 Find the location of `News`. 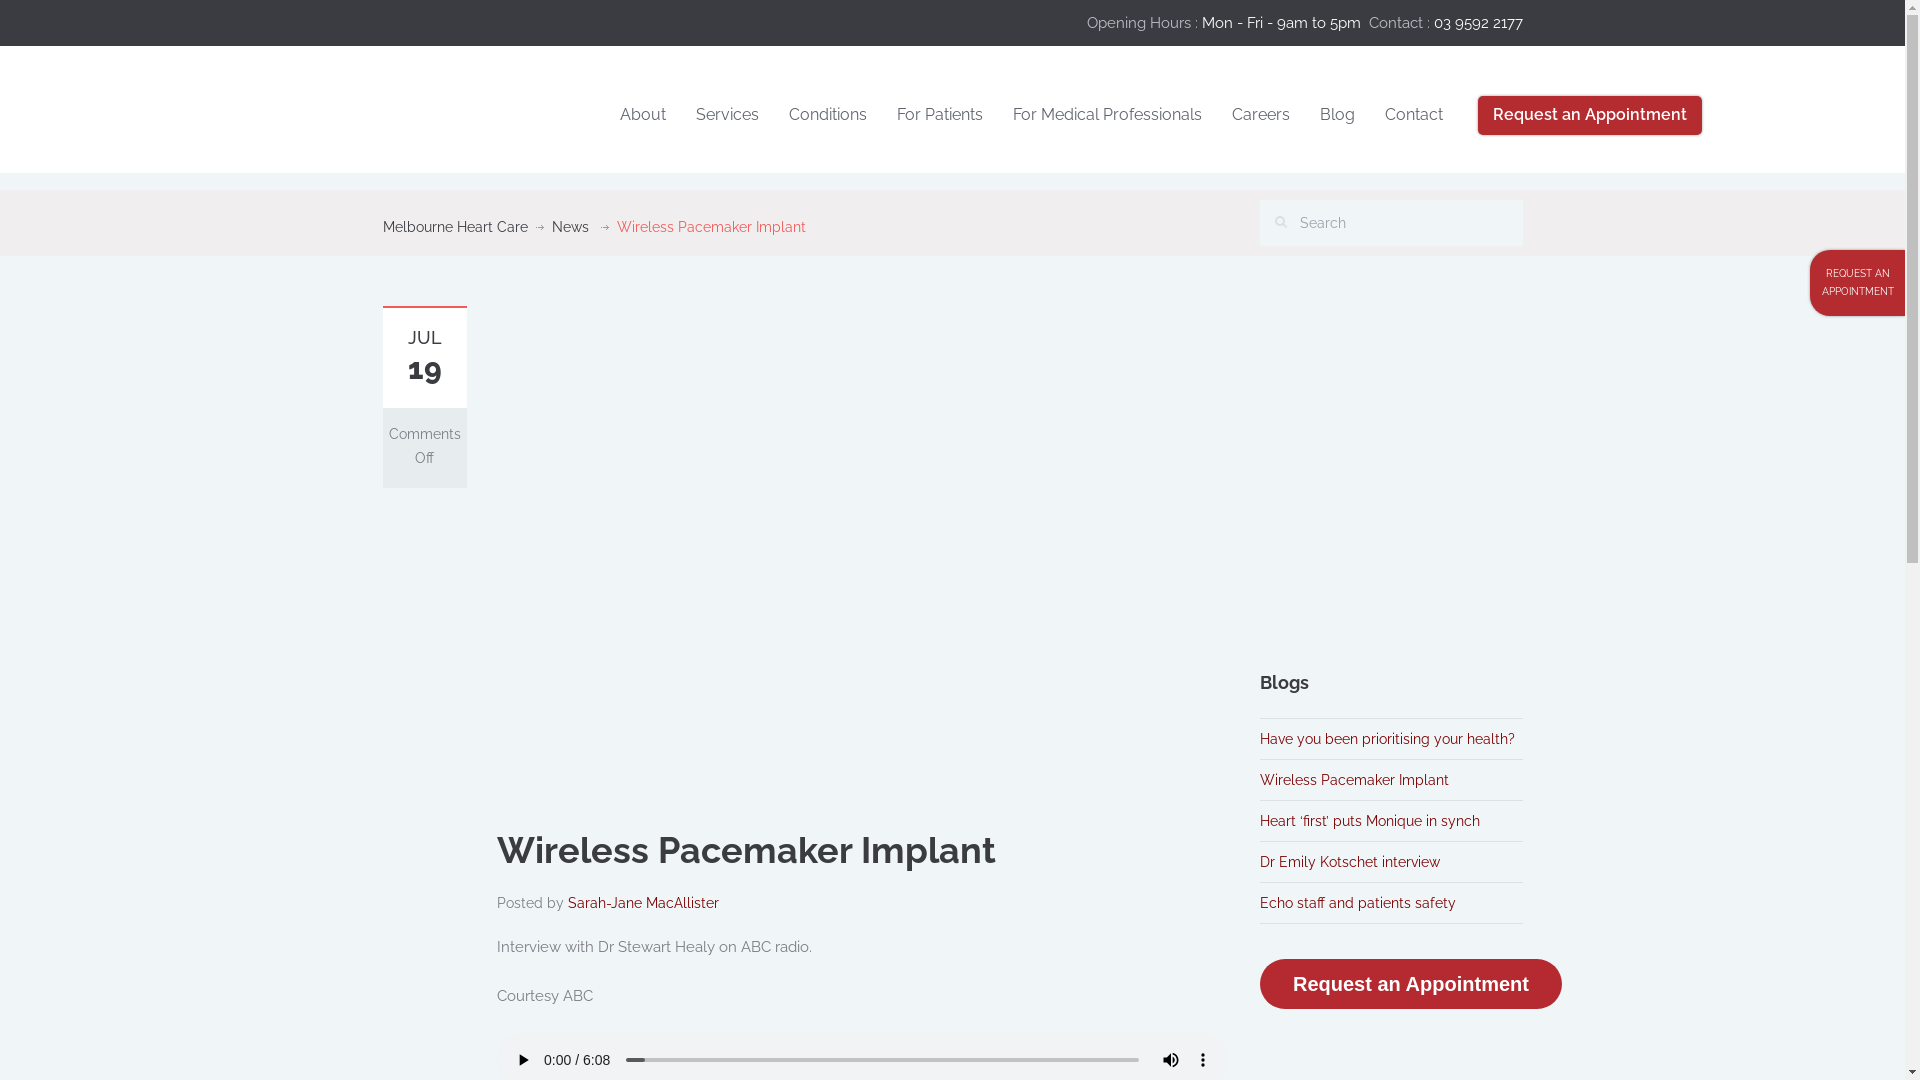

News is located at coordinates (570, 227).